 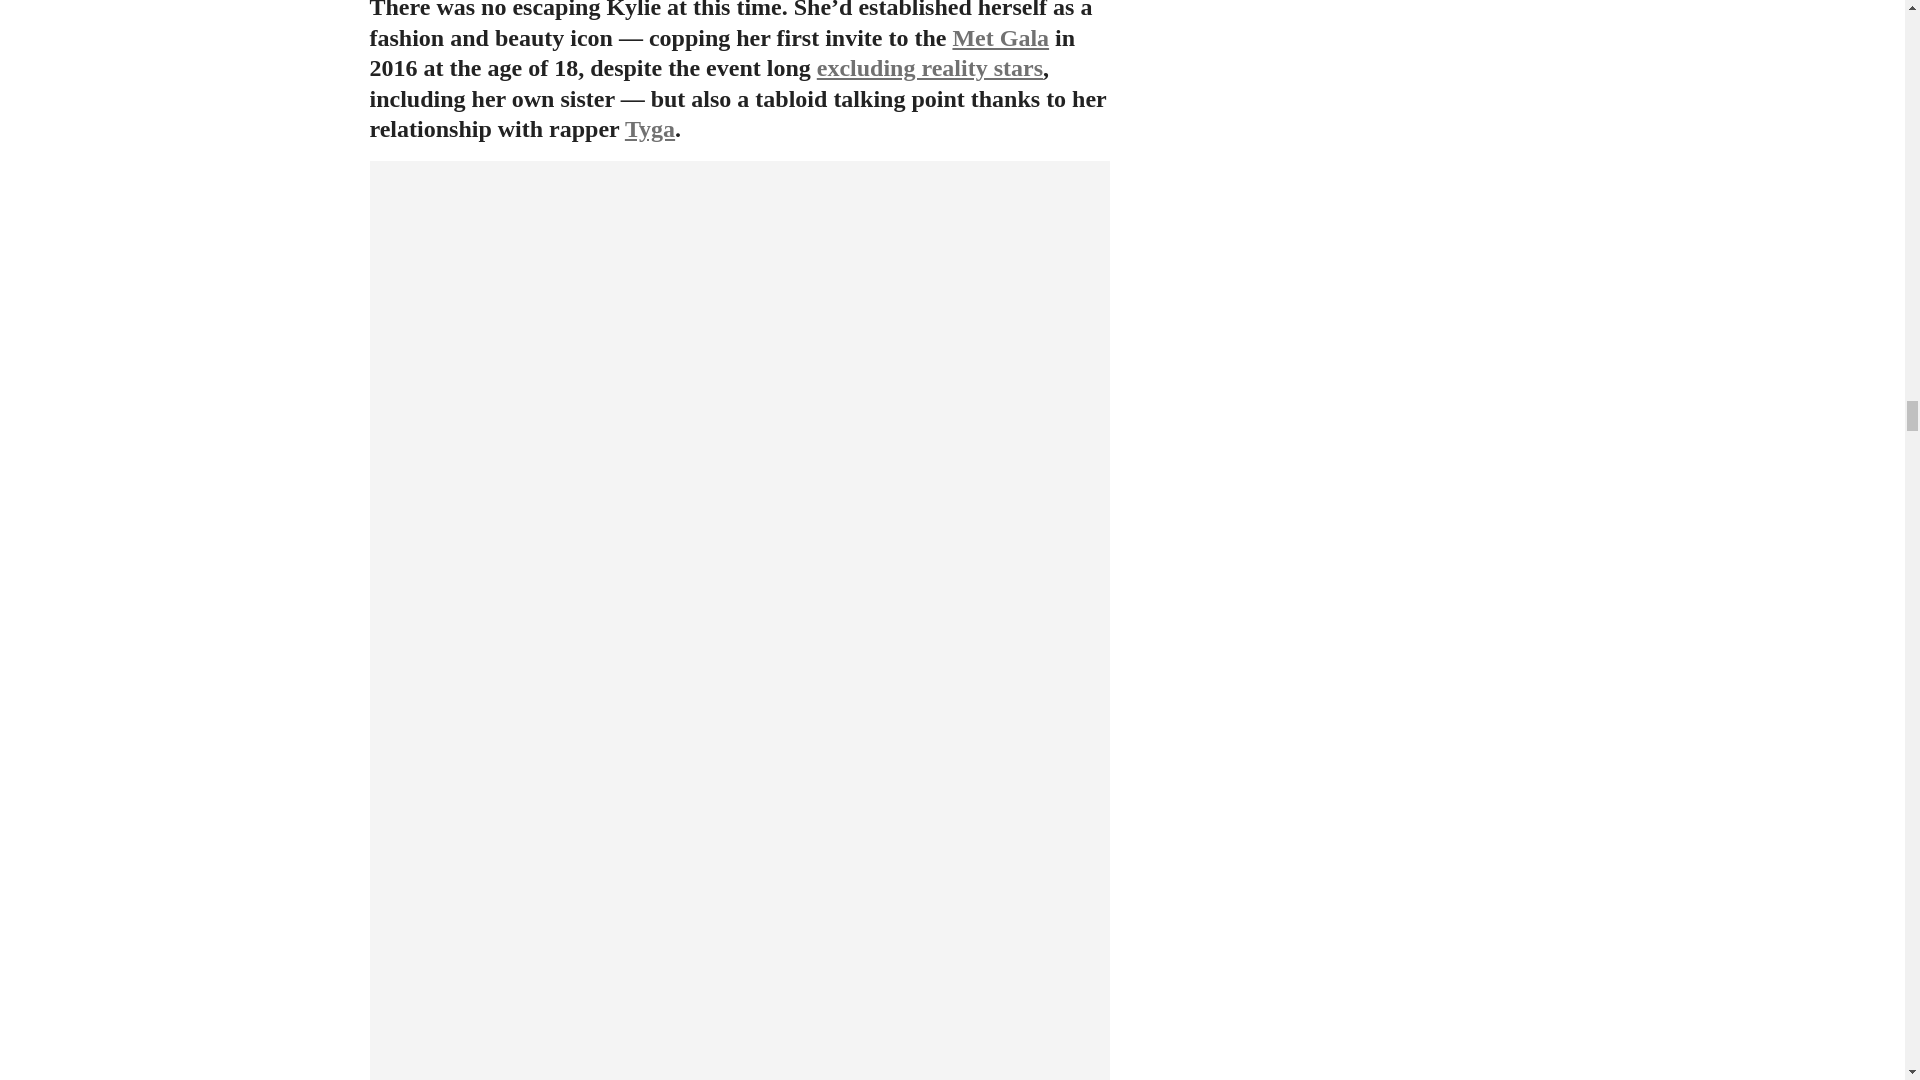 I want to click on Tyga, so click(x=650, y=128).